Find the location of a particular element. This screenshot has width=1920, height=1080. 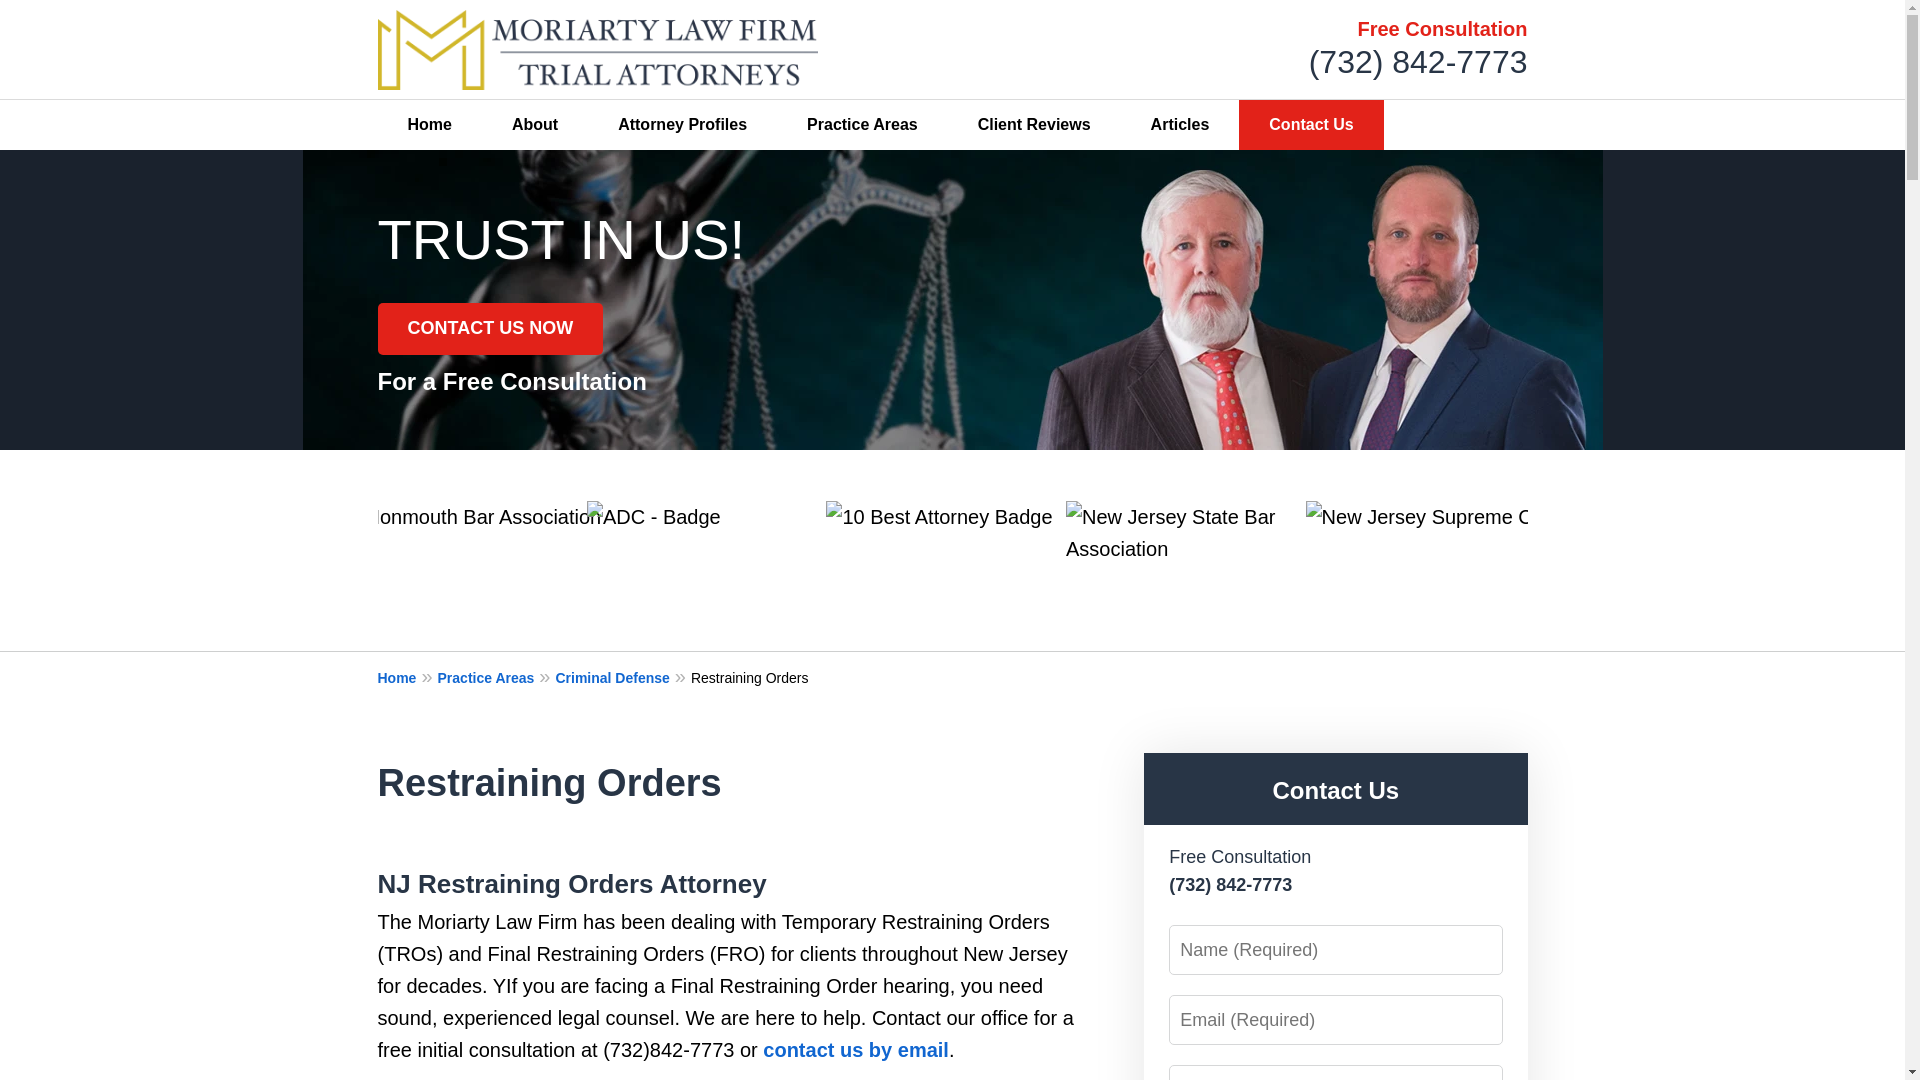

Articles is located at coordinates (1180, 125).